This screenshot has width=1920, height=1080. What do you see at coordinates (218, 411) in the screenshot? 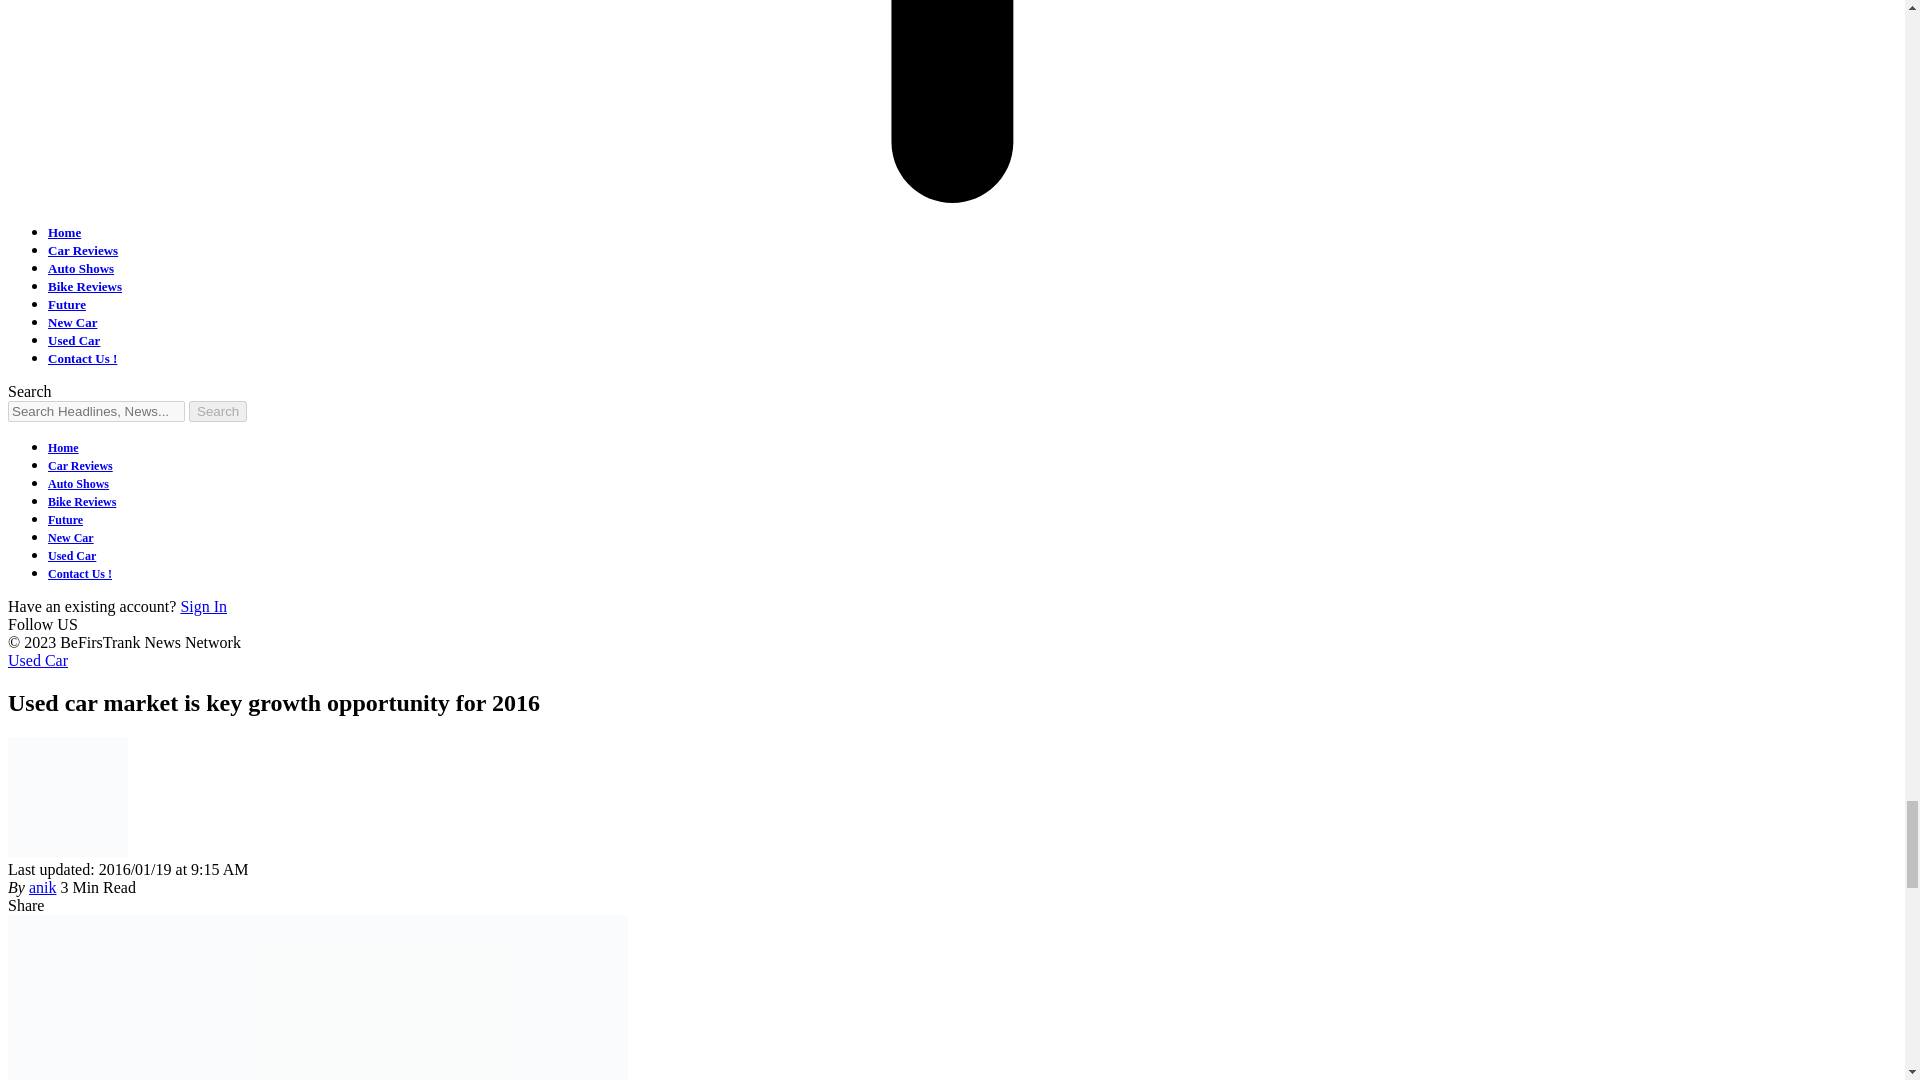
I see `Search` at bounding box center [218, 411].